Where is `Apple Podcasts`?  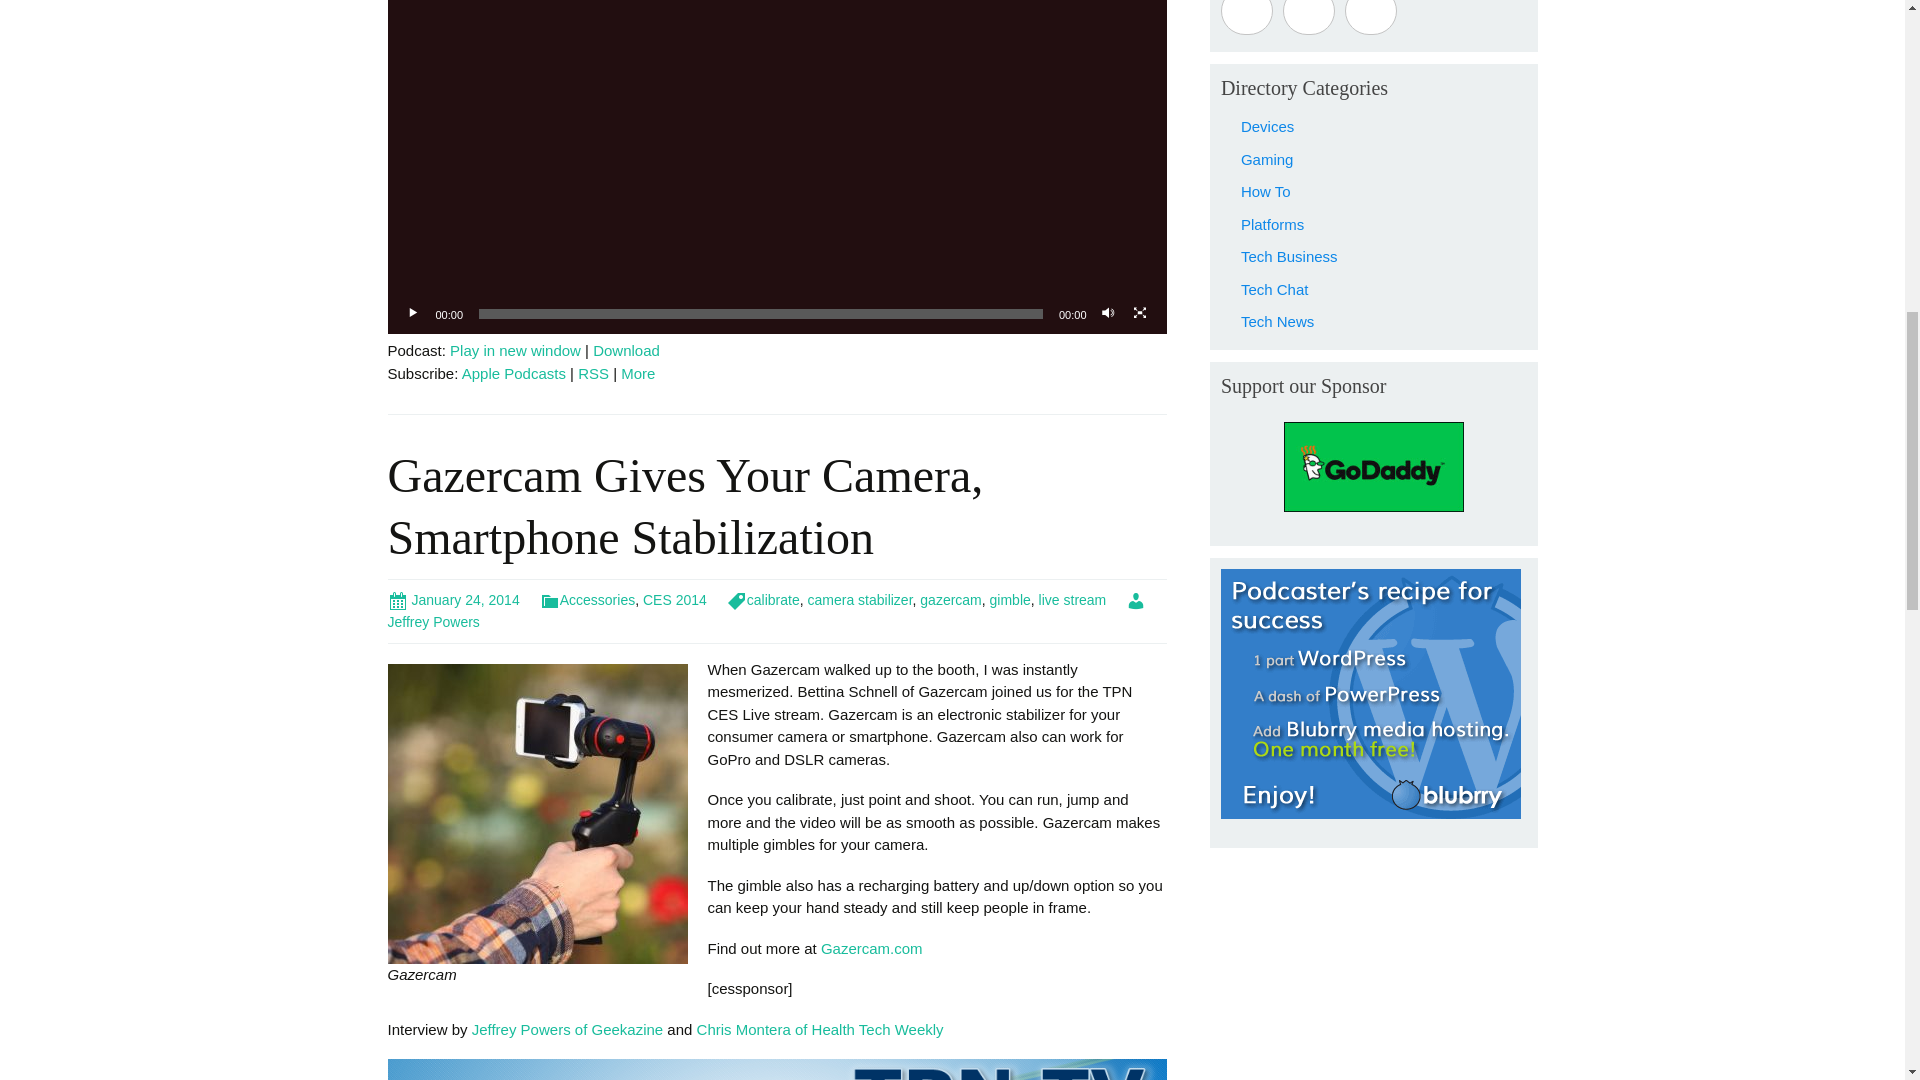
Apple Podcasts is located at coordinates (514, 374).